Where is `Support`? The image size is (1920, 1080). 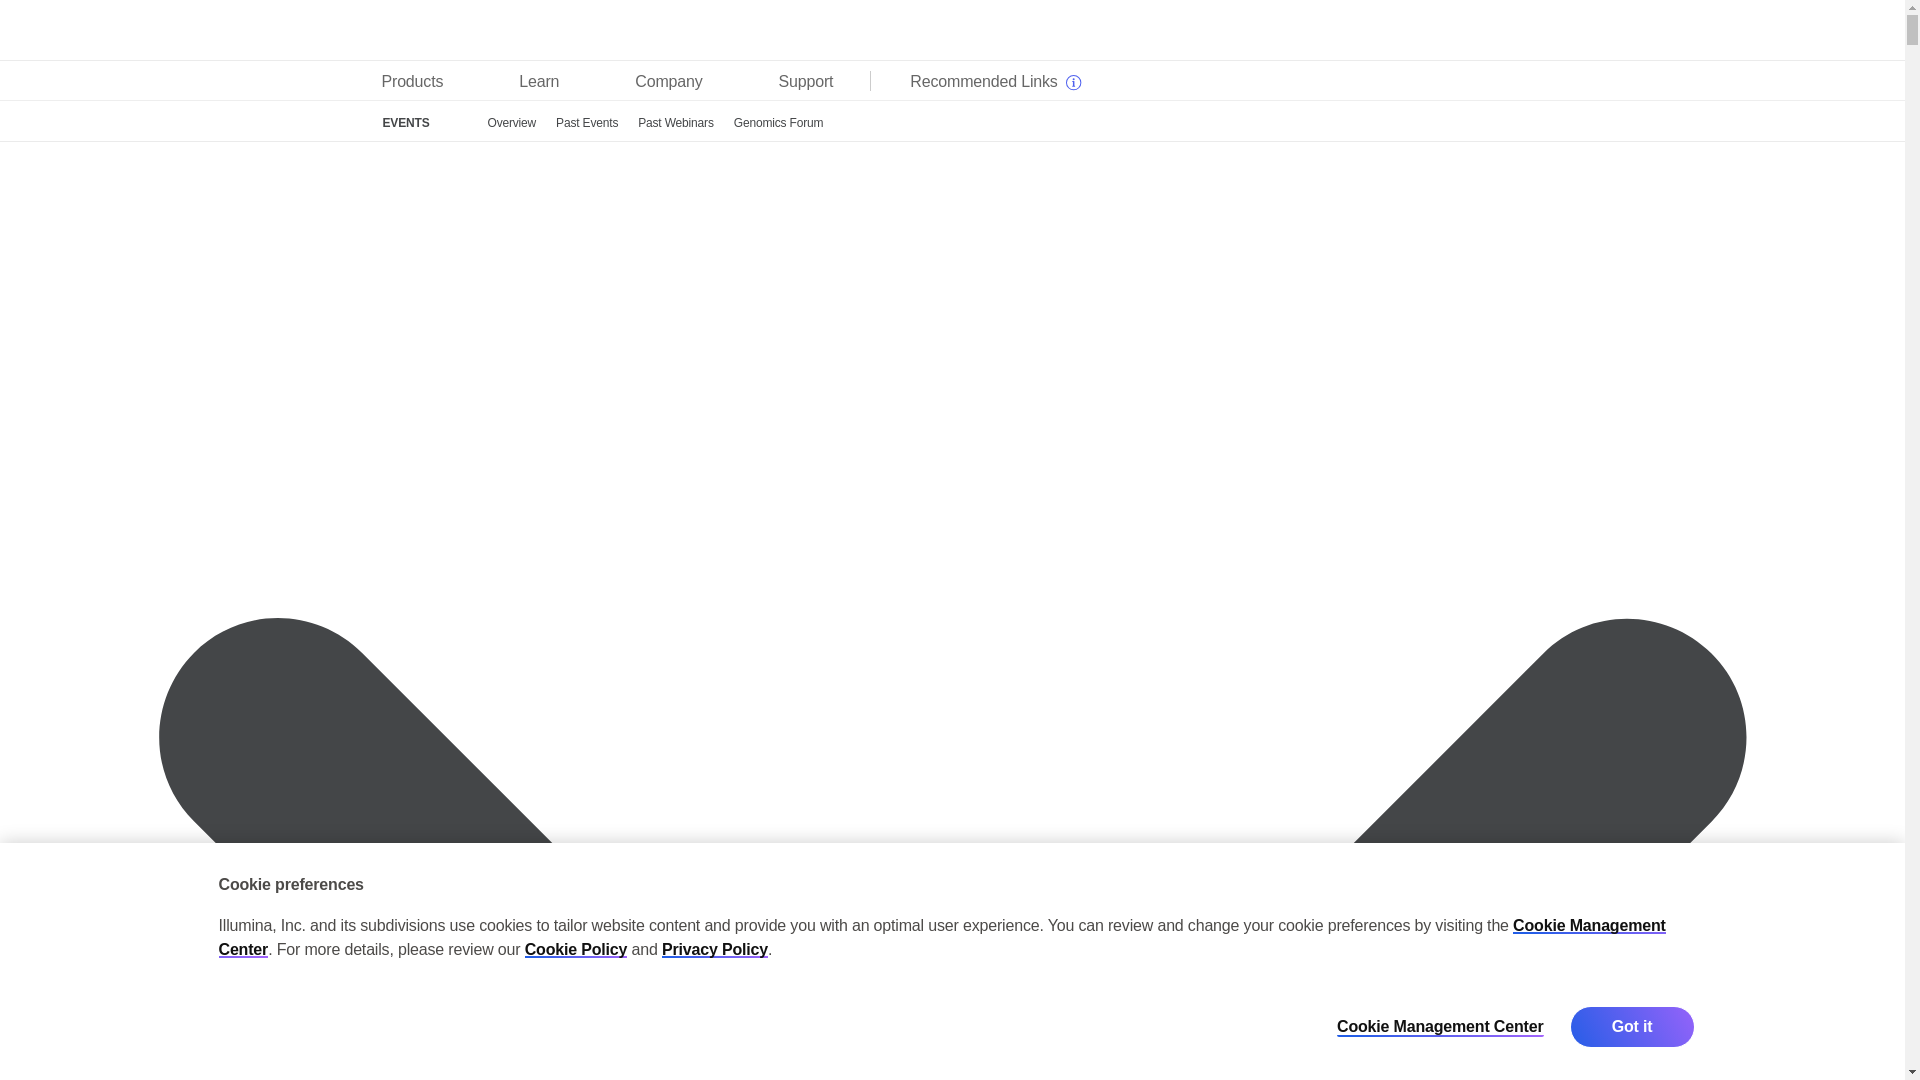
Support is located at coordinates (806, 81).